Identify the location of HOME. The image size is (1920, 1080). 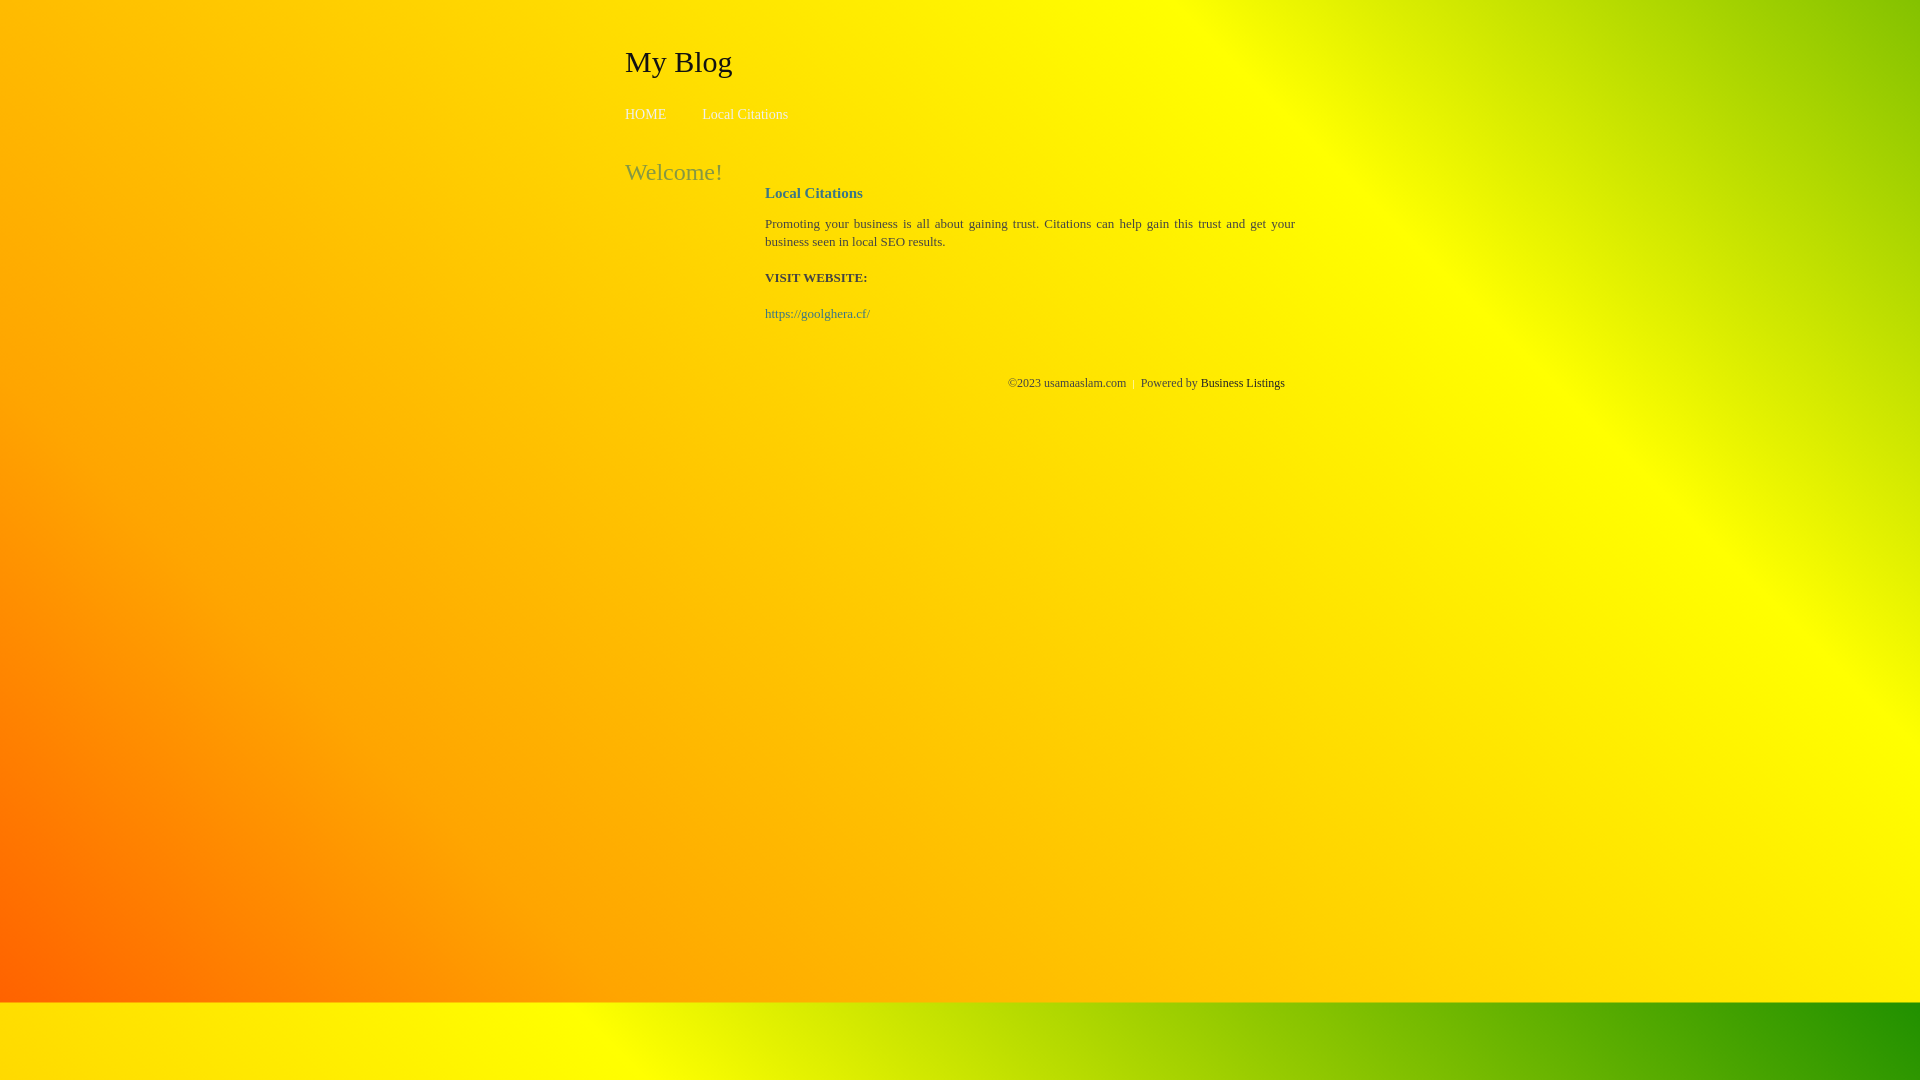
(646, 114).